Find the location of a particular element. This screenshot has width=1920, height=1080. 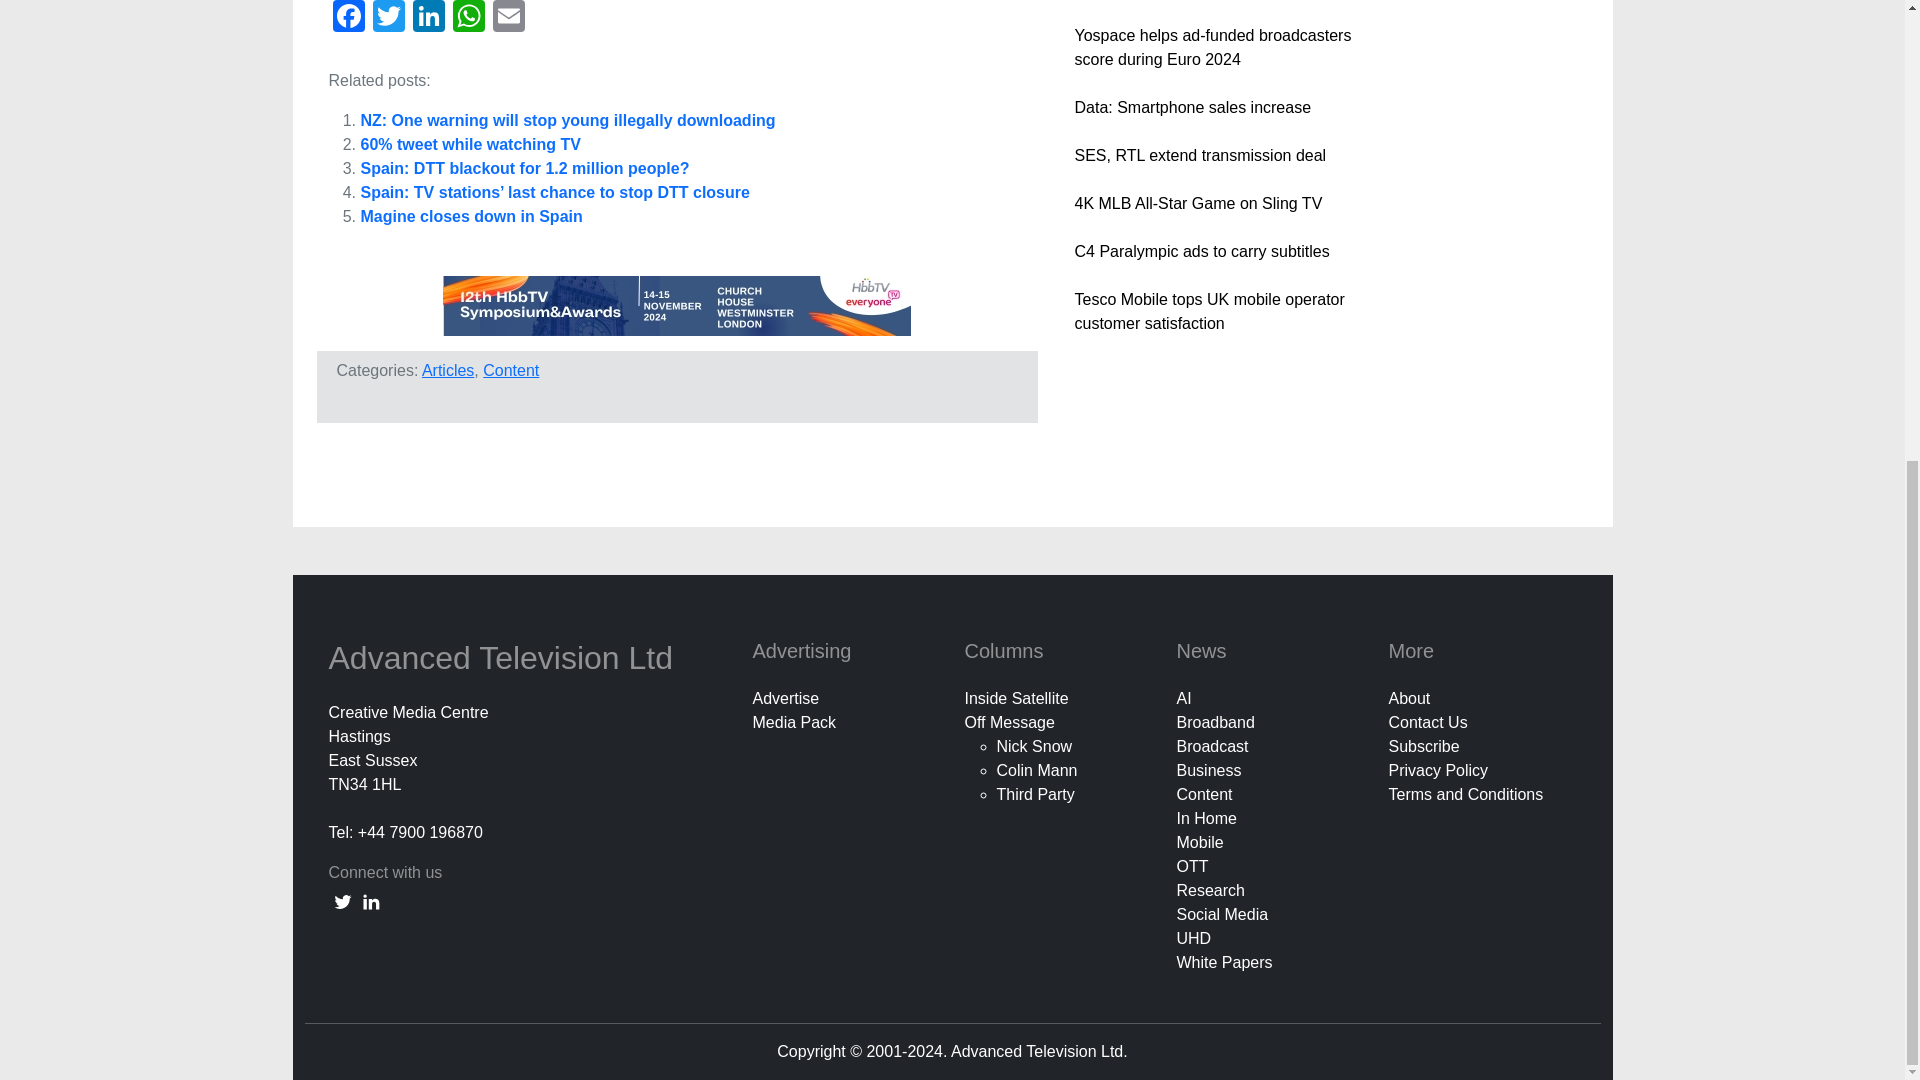

Spain: DTT blackout for 1.2 million people? is located at coordinates (524, 168).